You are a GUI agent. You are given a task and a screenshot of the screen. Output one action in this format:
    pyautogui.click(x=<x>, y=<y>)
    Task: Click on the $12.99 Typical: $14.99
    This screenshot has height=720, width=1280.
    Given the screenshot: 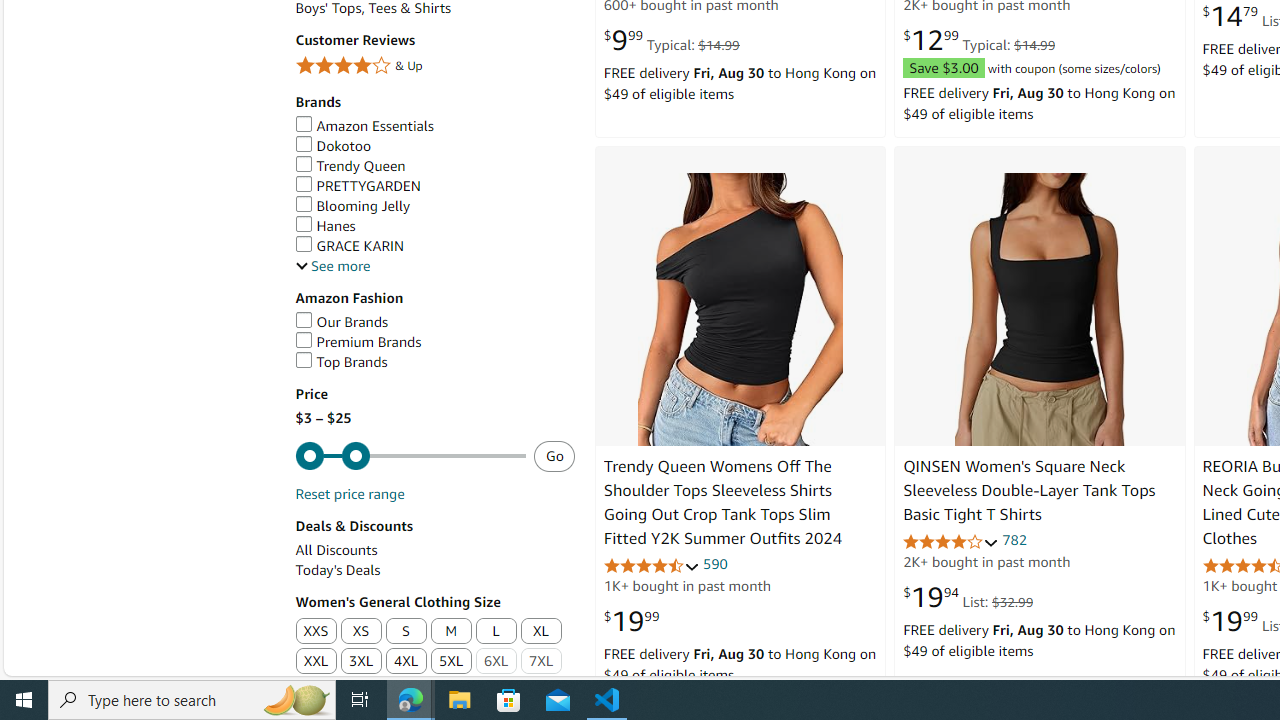 What is the action you would take?
    pyautogui.click(x=979, y=40)
    